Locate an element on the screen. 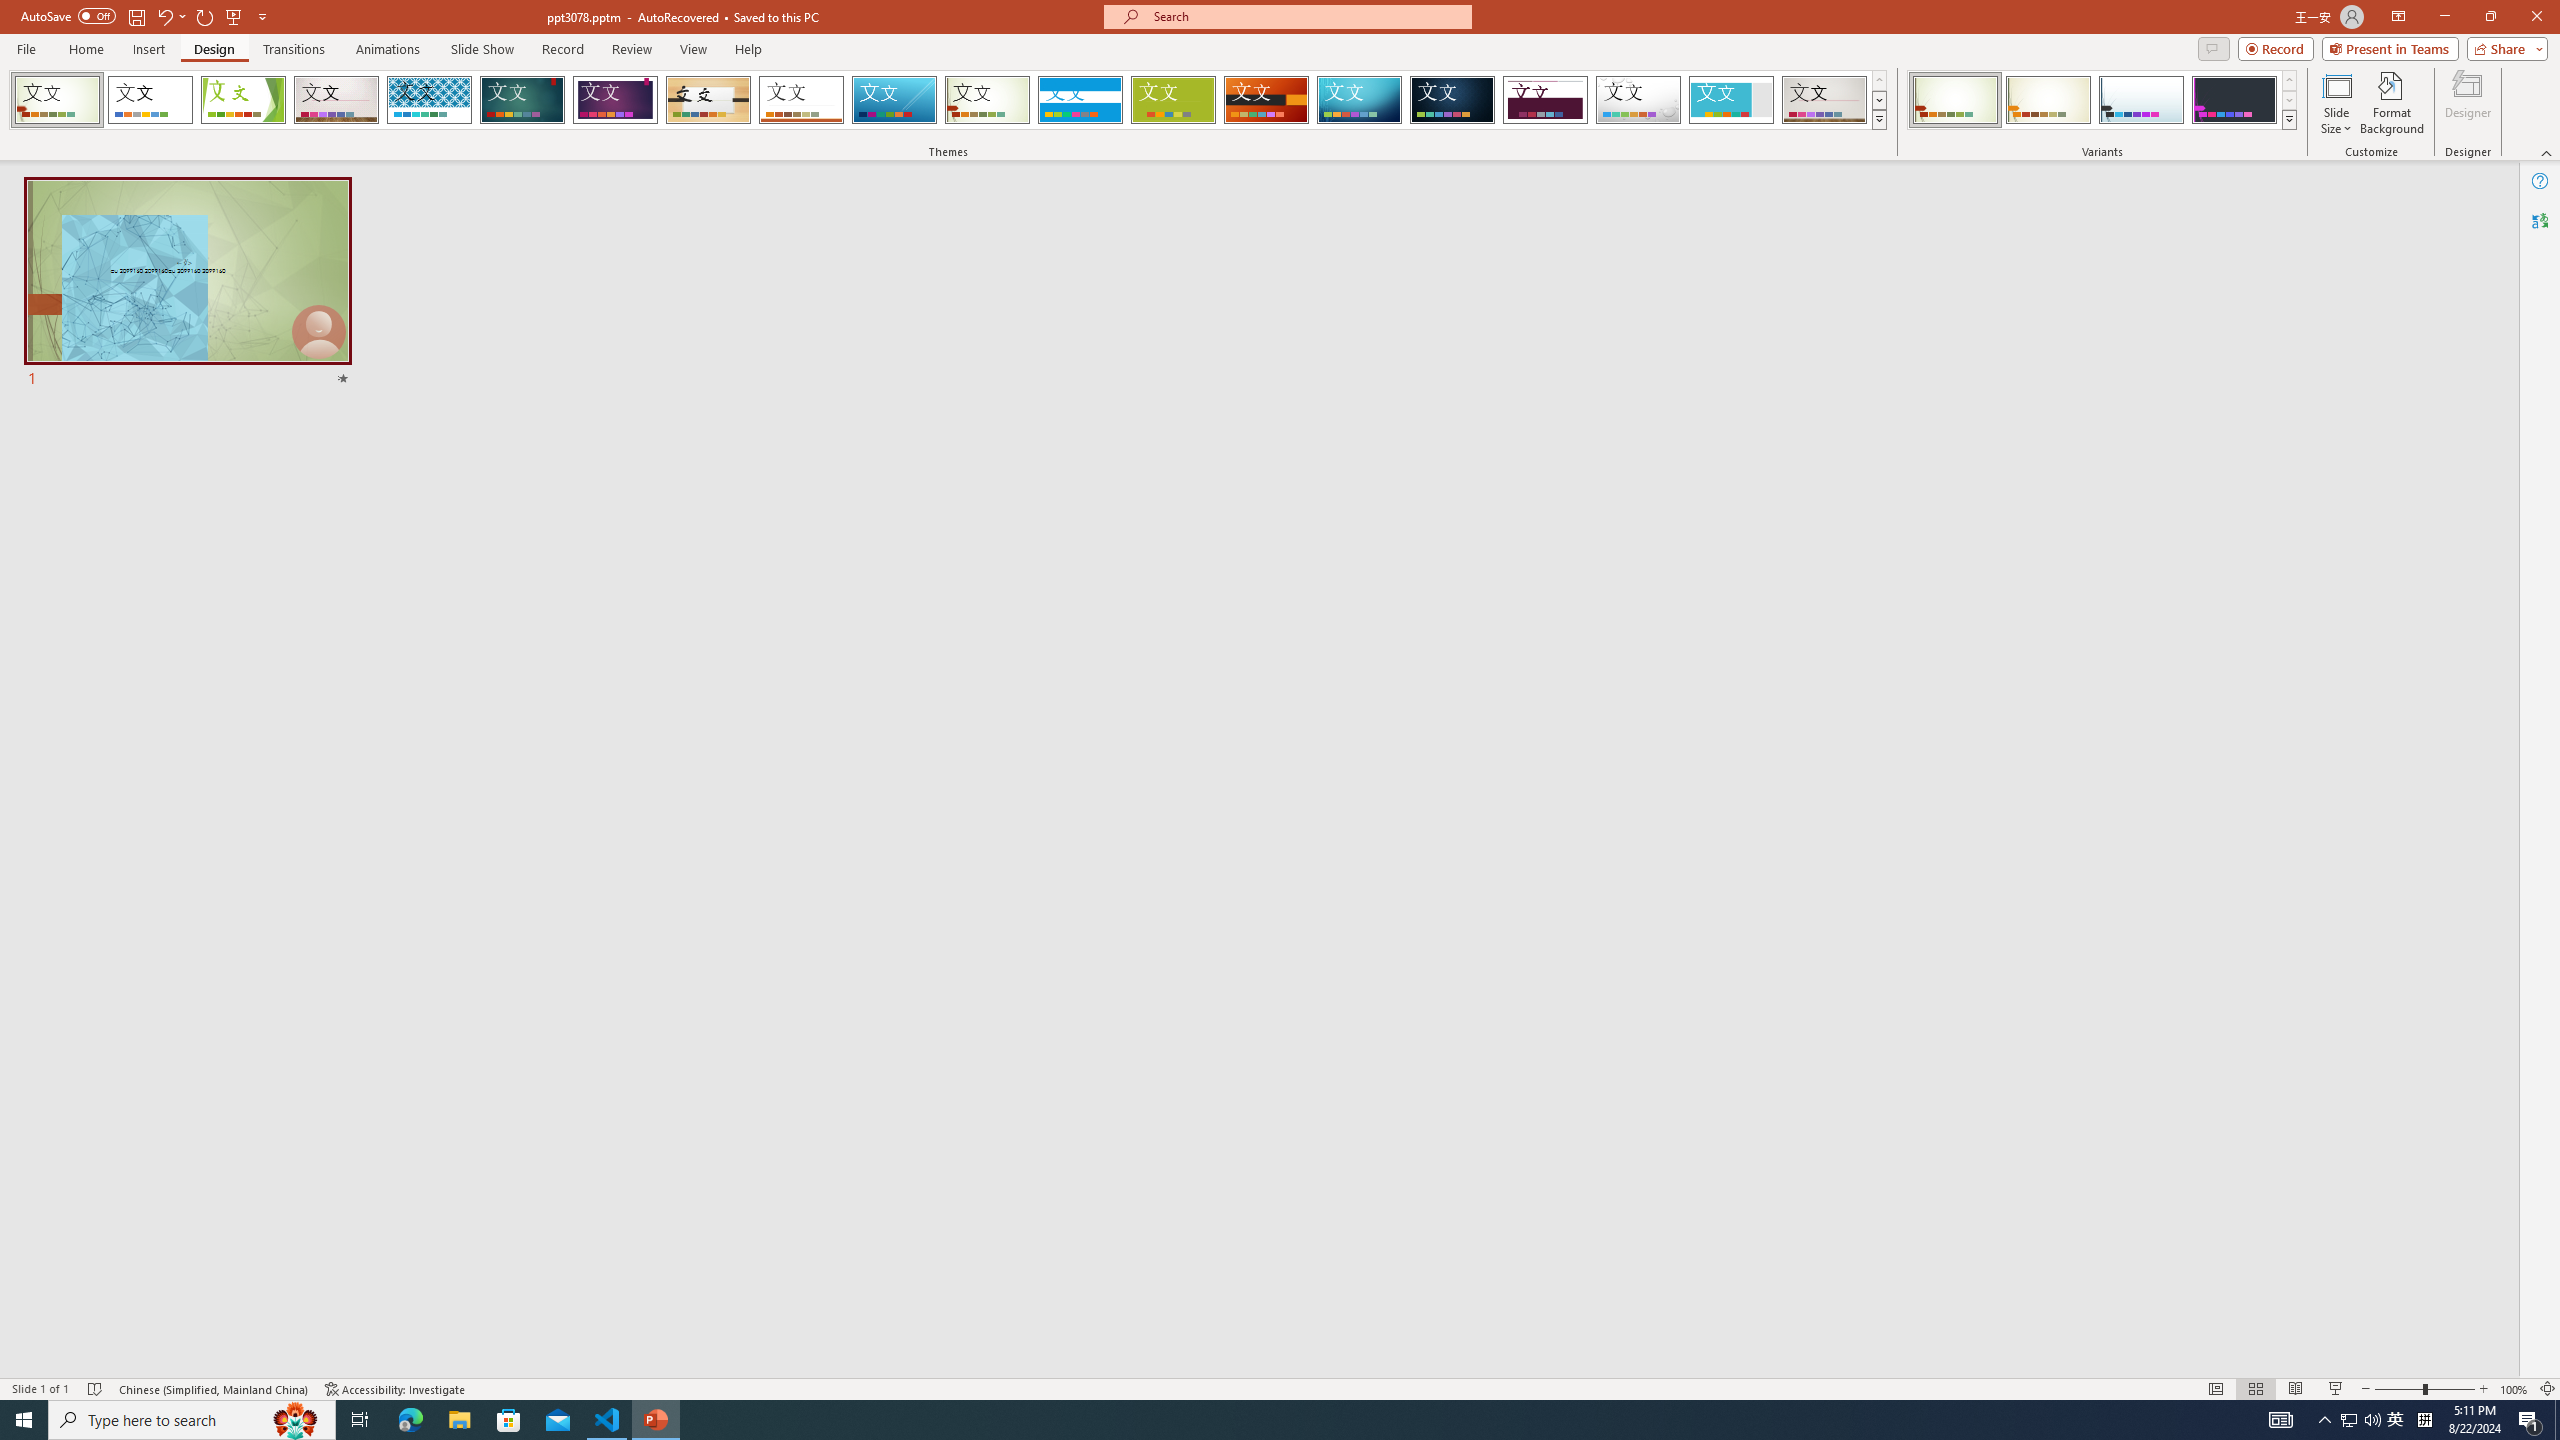 This screenshot has height=1440, width=2560. Variants is located at coordinates (2288, 119).